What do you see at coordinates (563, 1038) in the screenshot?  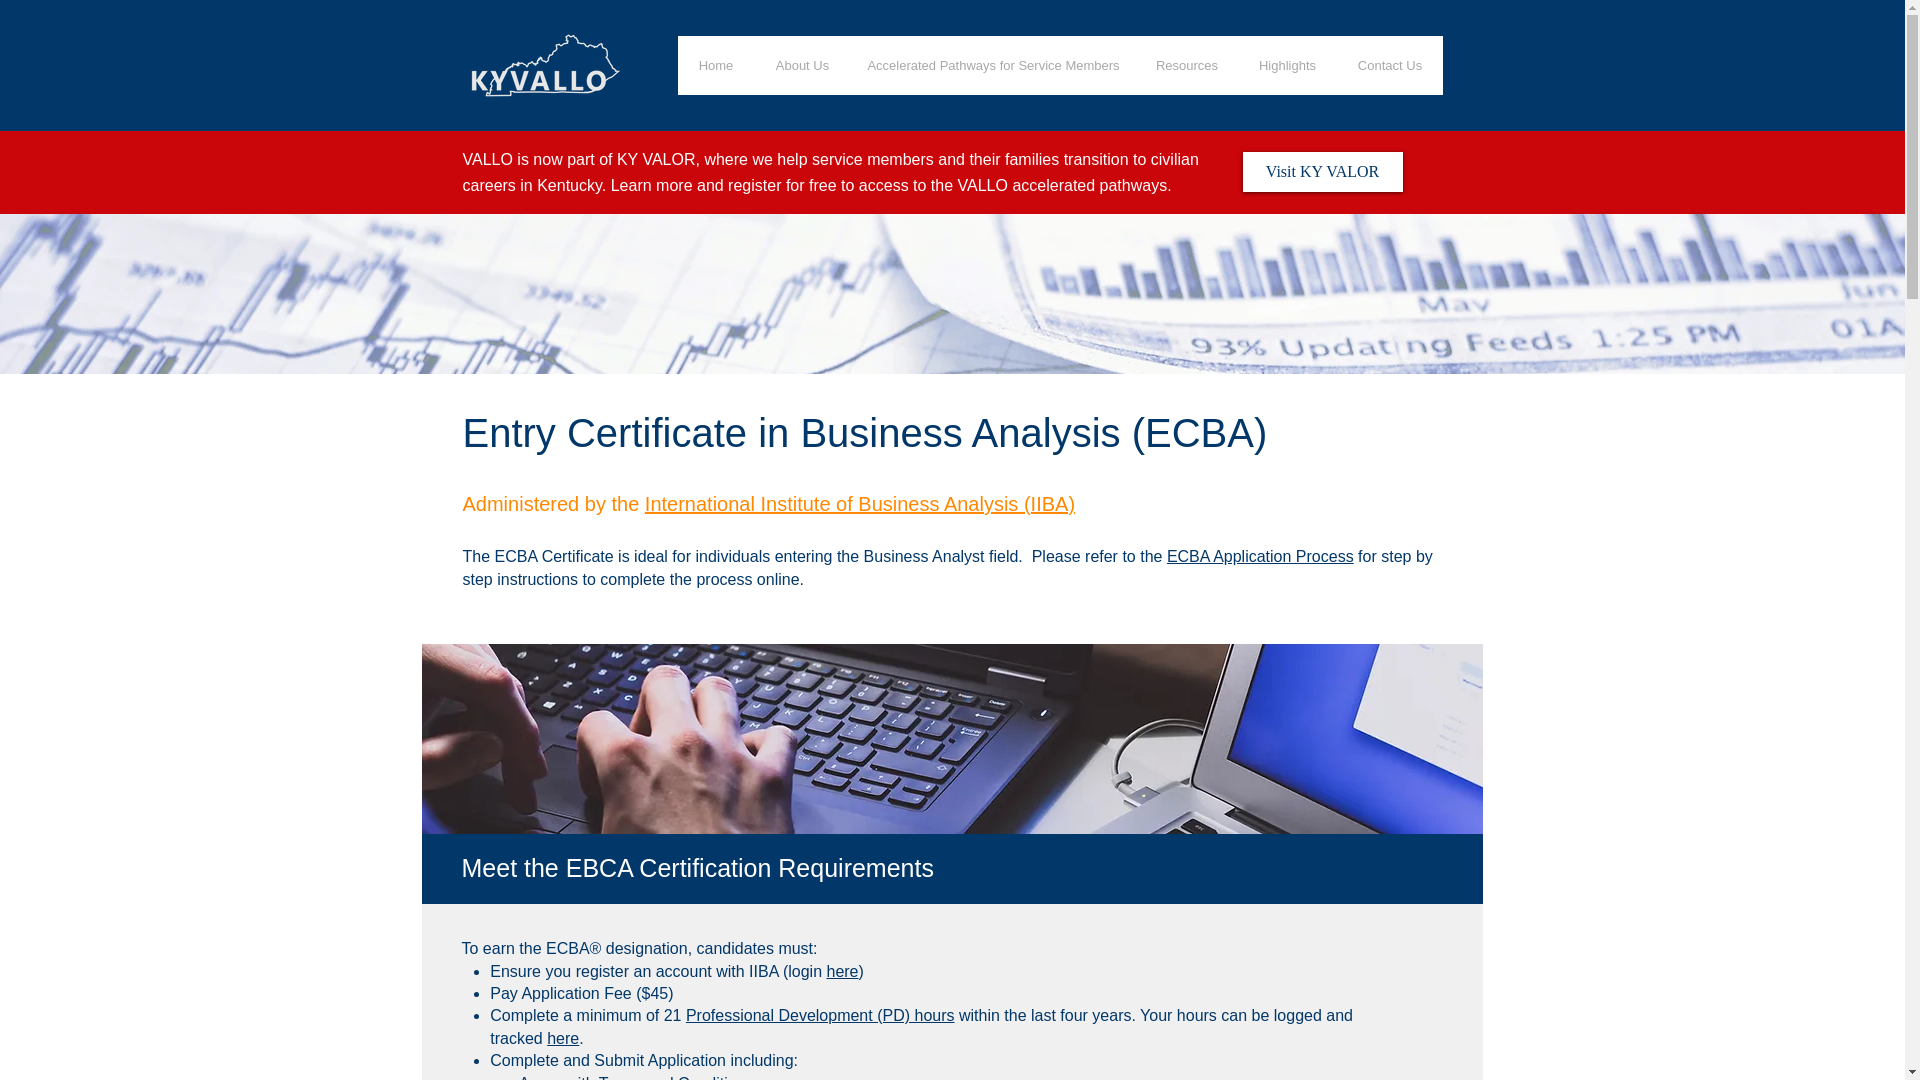 I see `here` at bounding box center [563, 1038].